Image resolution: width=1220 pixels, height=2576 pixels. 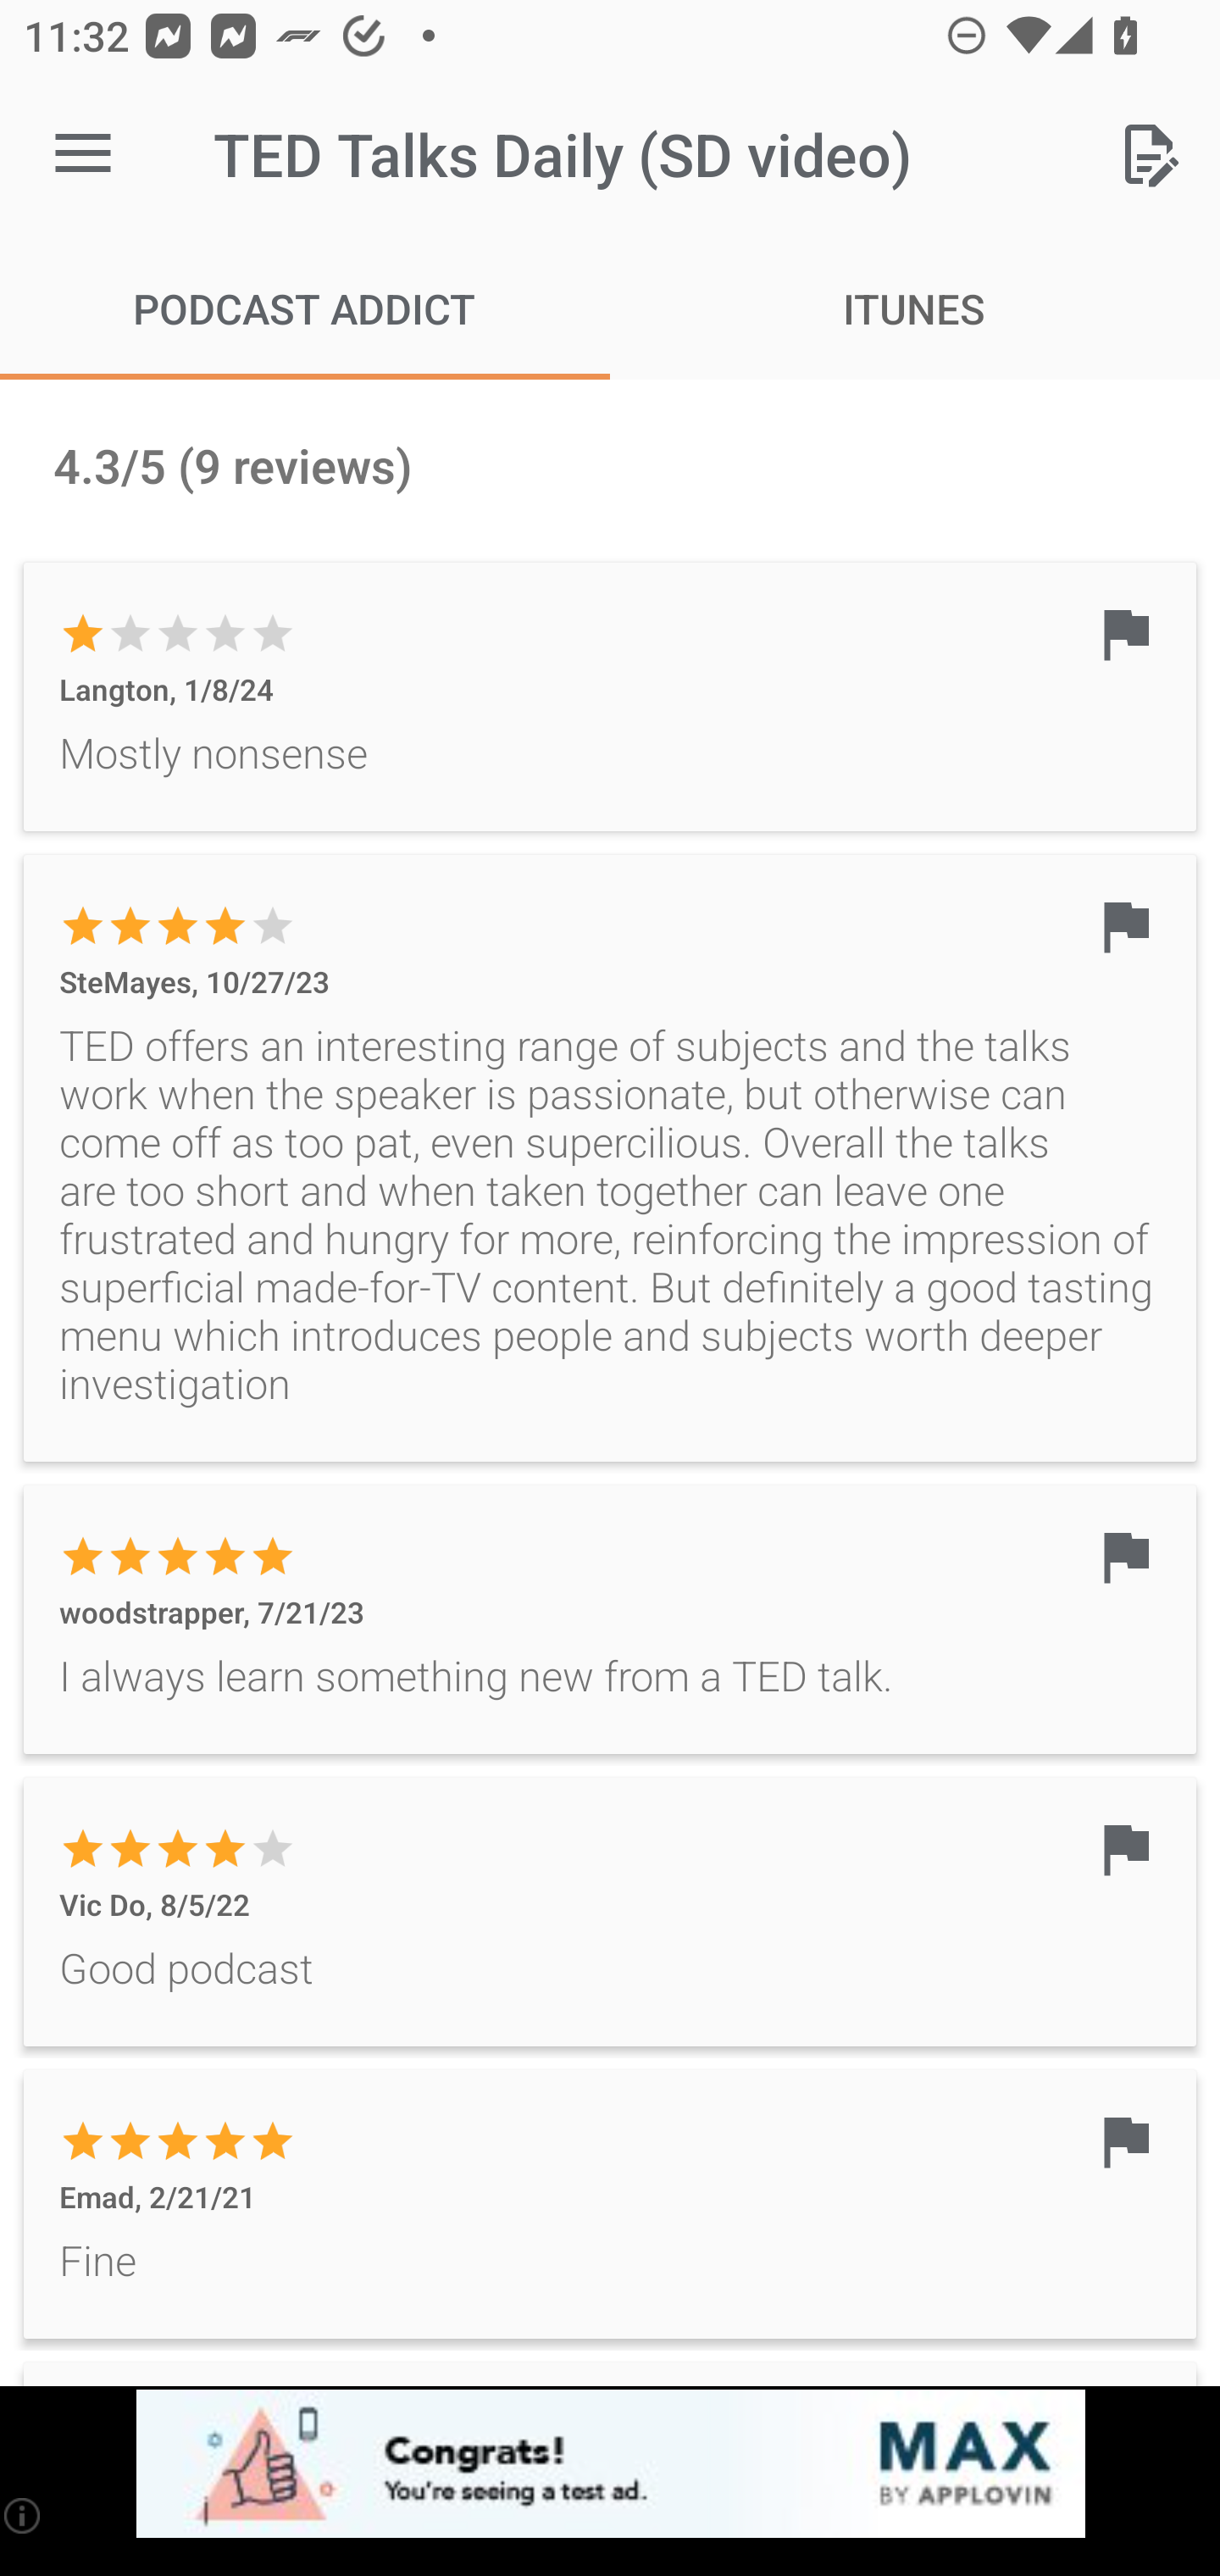 What do you see at coordinates (1124, 634) in the screenshot?
I see `Flag as inappropriate` at bounding box center [1124, 634].